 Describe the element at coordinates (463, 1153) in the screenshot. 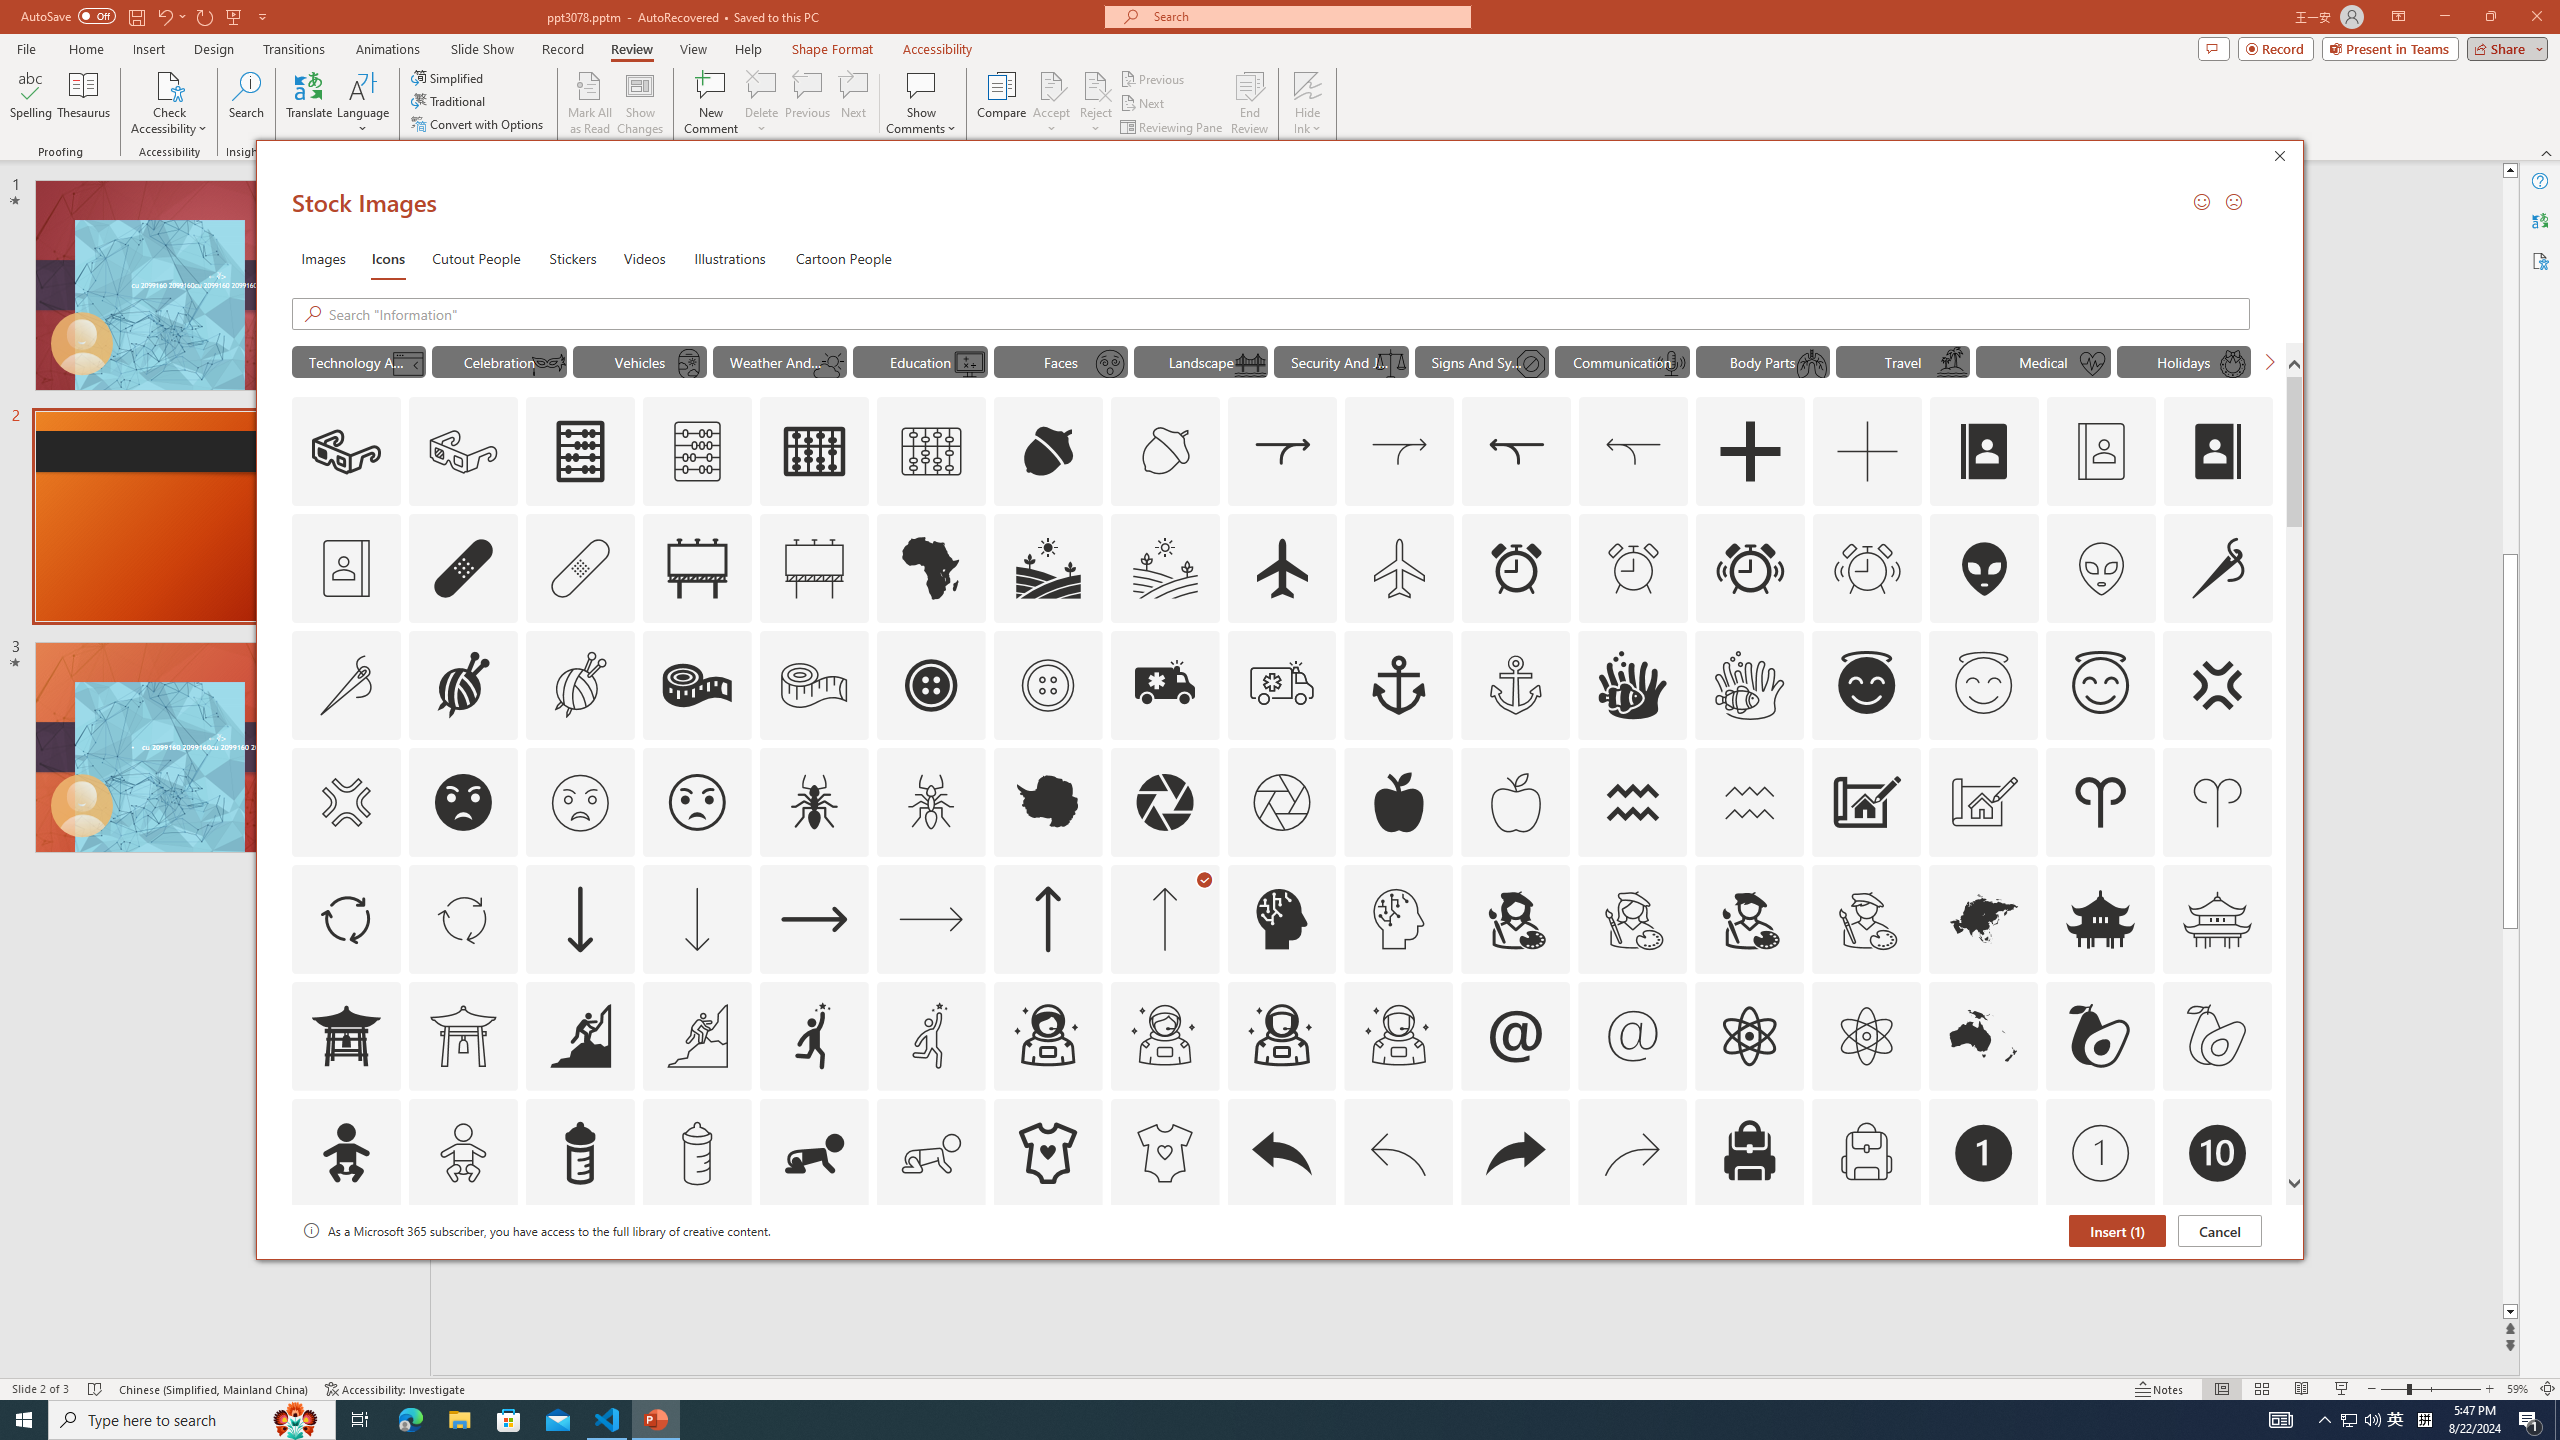

I see `AutomationID: Icons_Baby_M` at that location.